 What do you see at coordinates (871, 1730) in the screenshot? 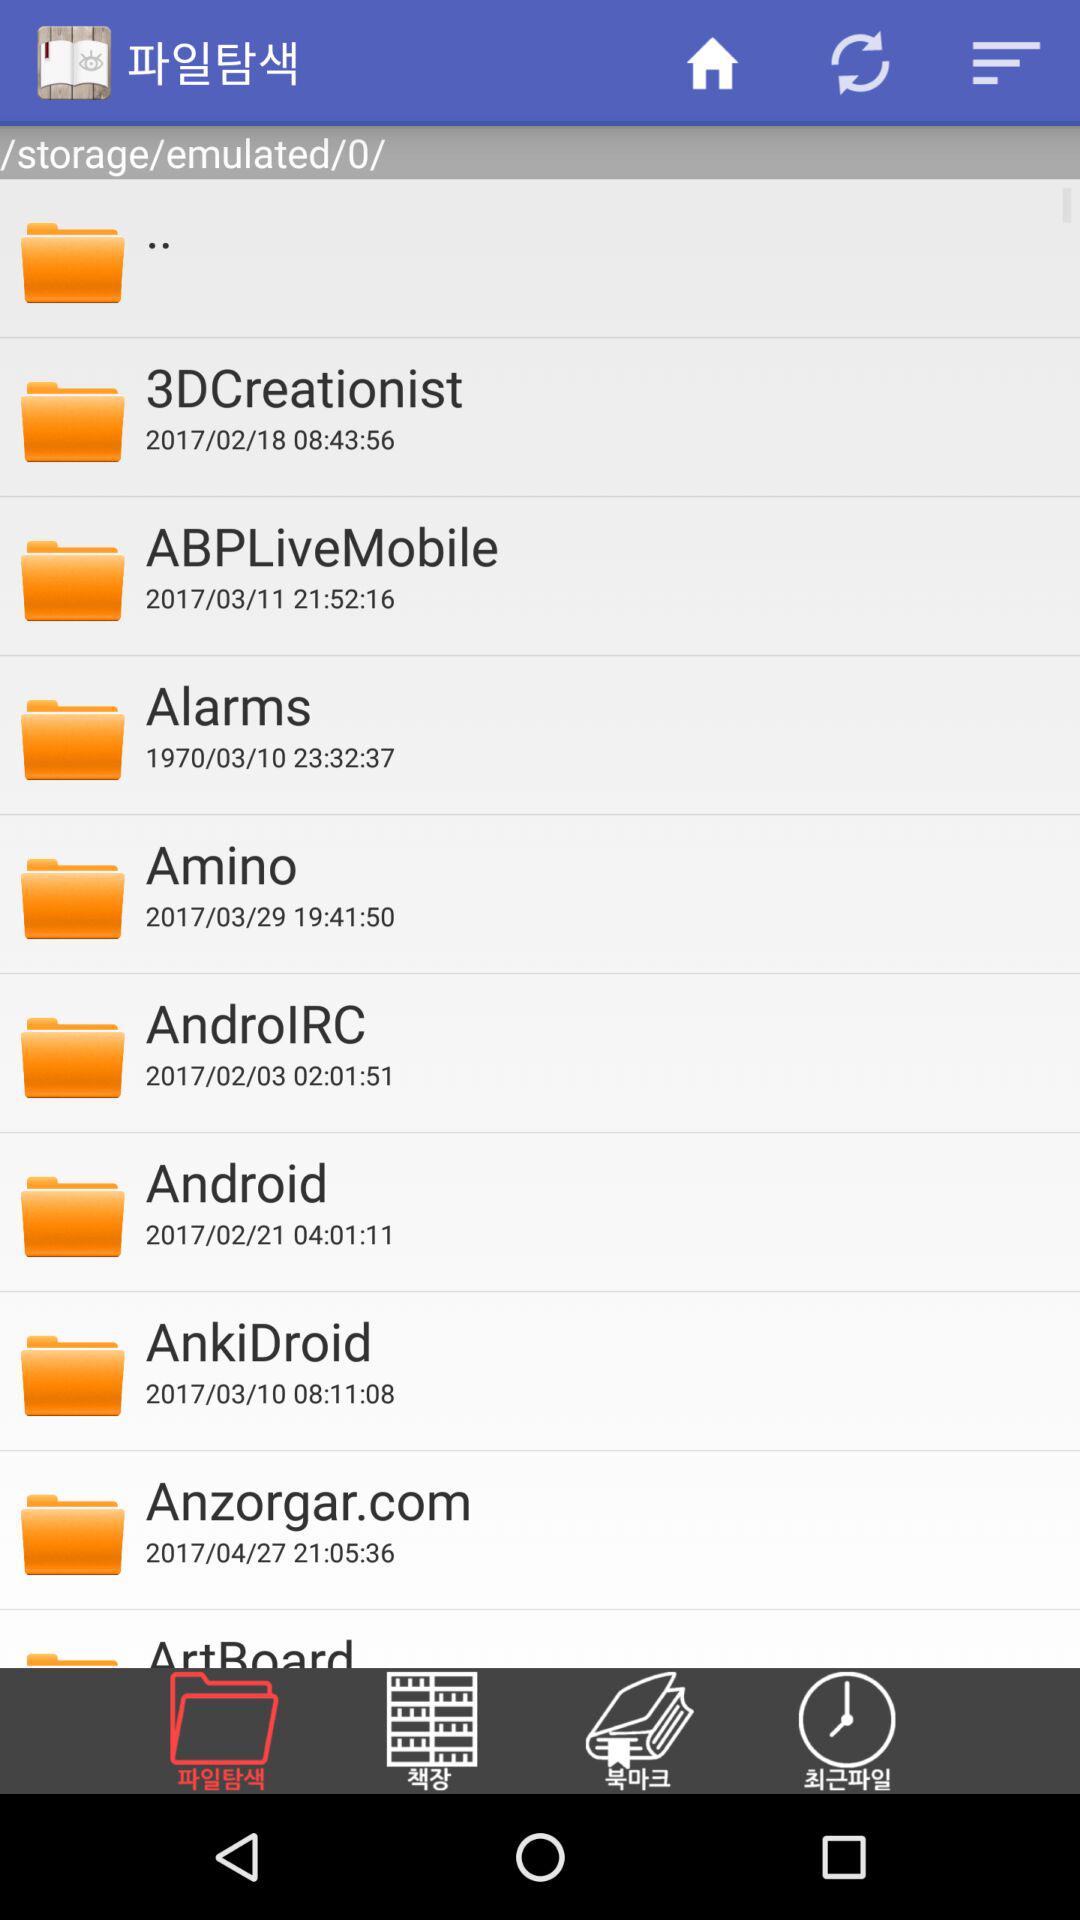
I see `press the item at the bottom right corner` at bounding box center [871, 1730].